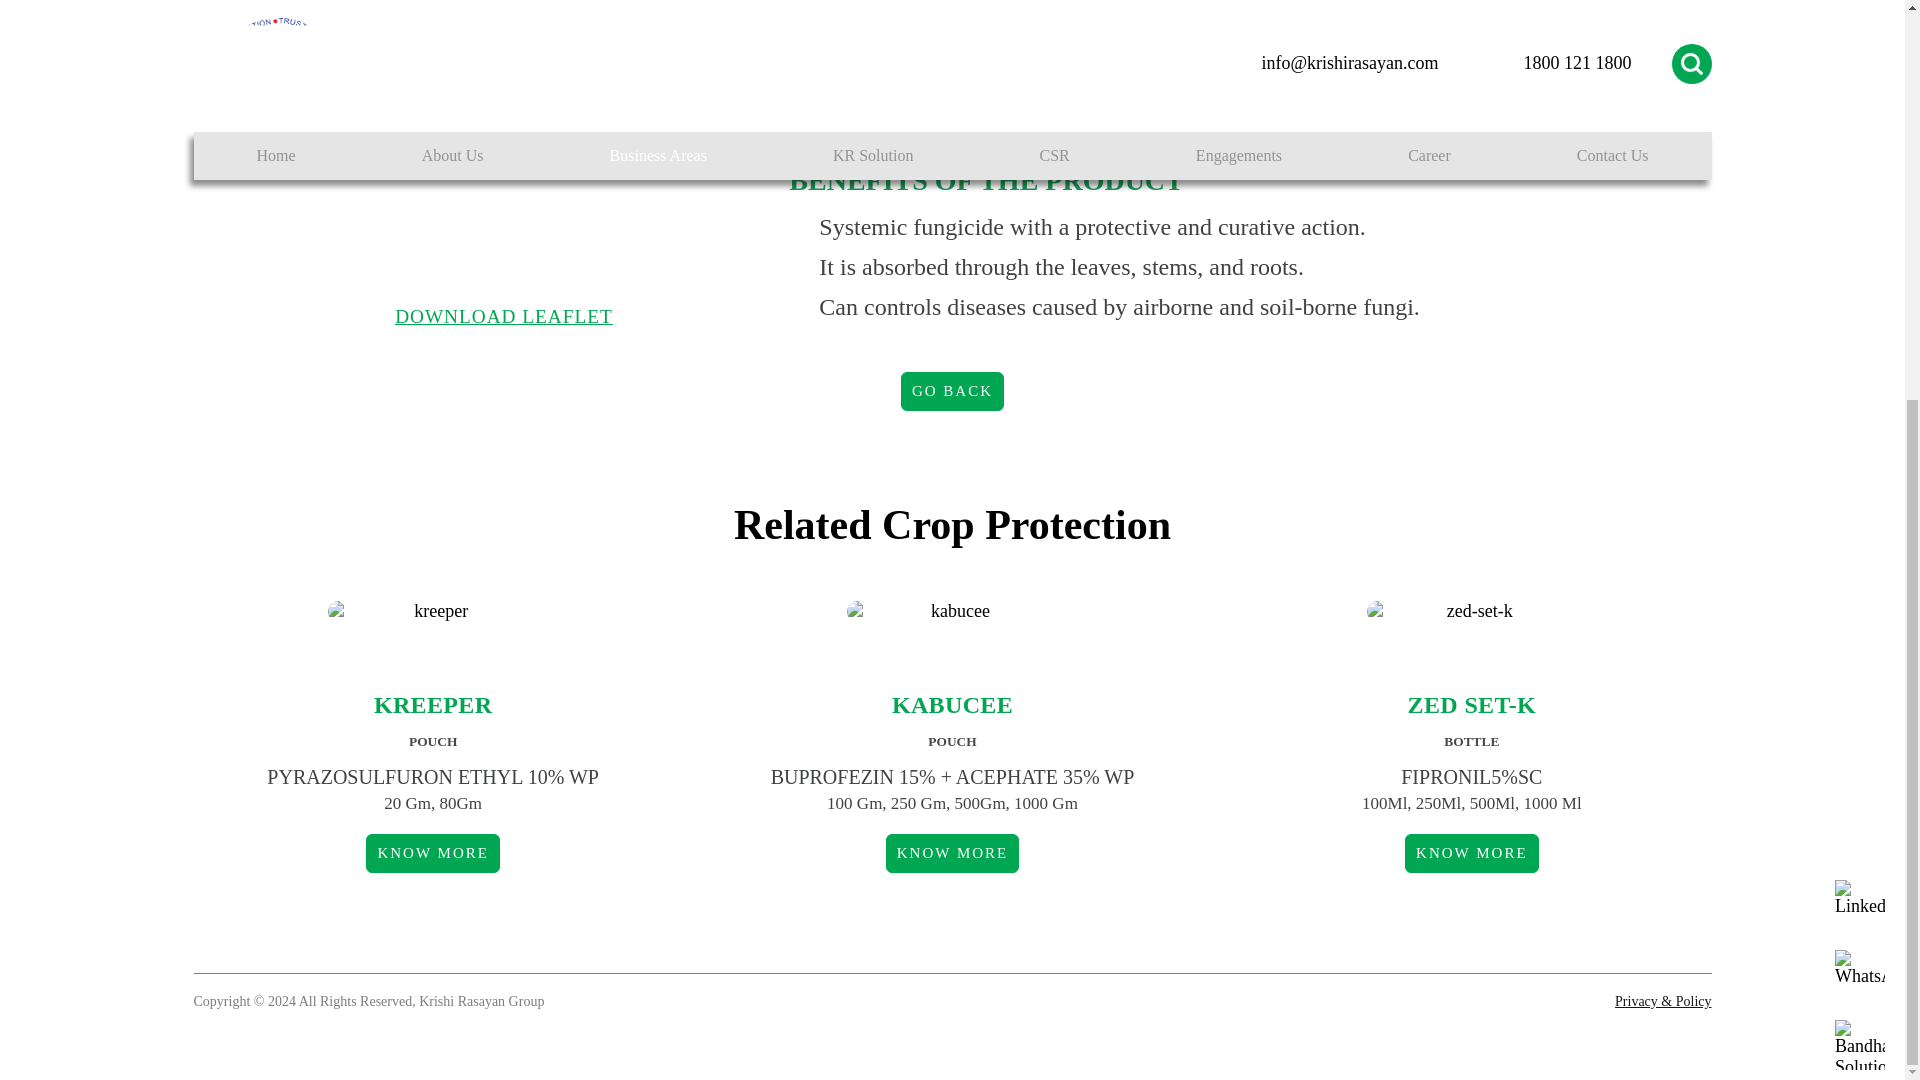 The width and height of the screenshot is (1920, 1080). What do you see at coordinates (484, 316) in the screenshot?
I see `DOWNLOAD LEAFLET` at bounding box center [484, 316].